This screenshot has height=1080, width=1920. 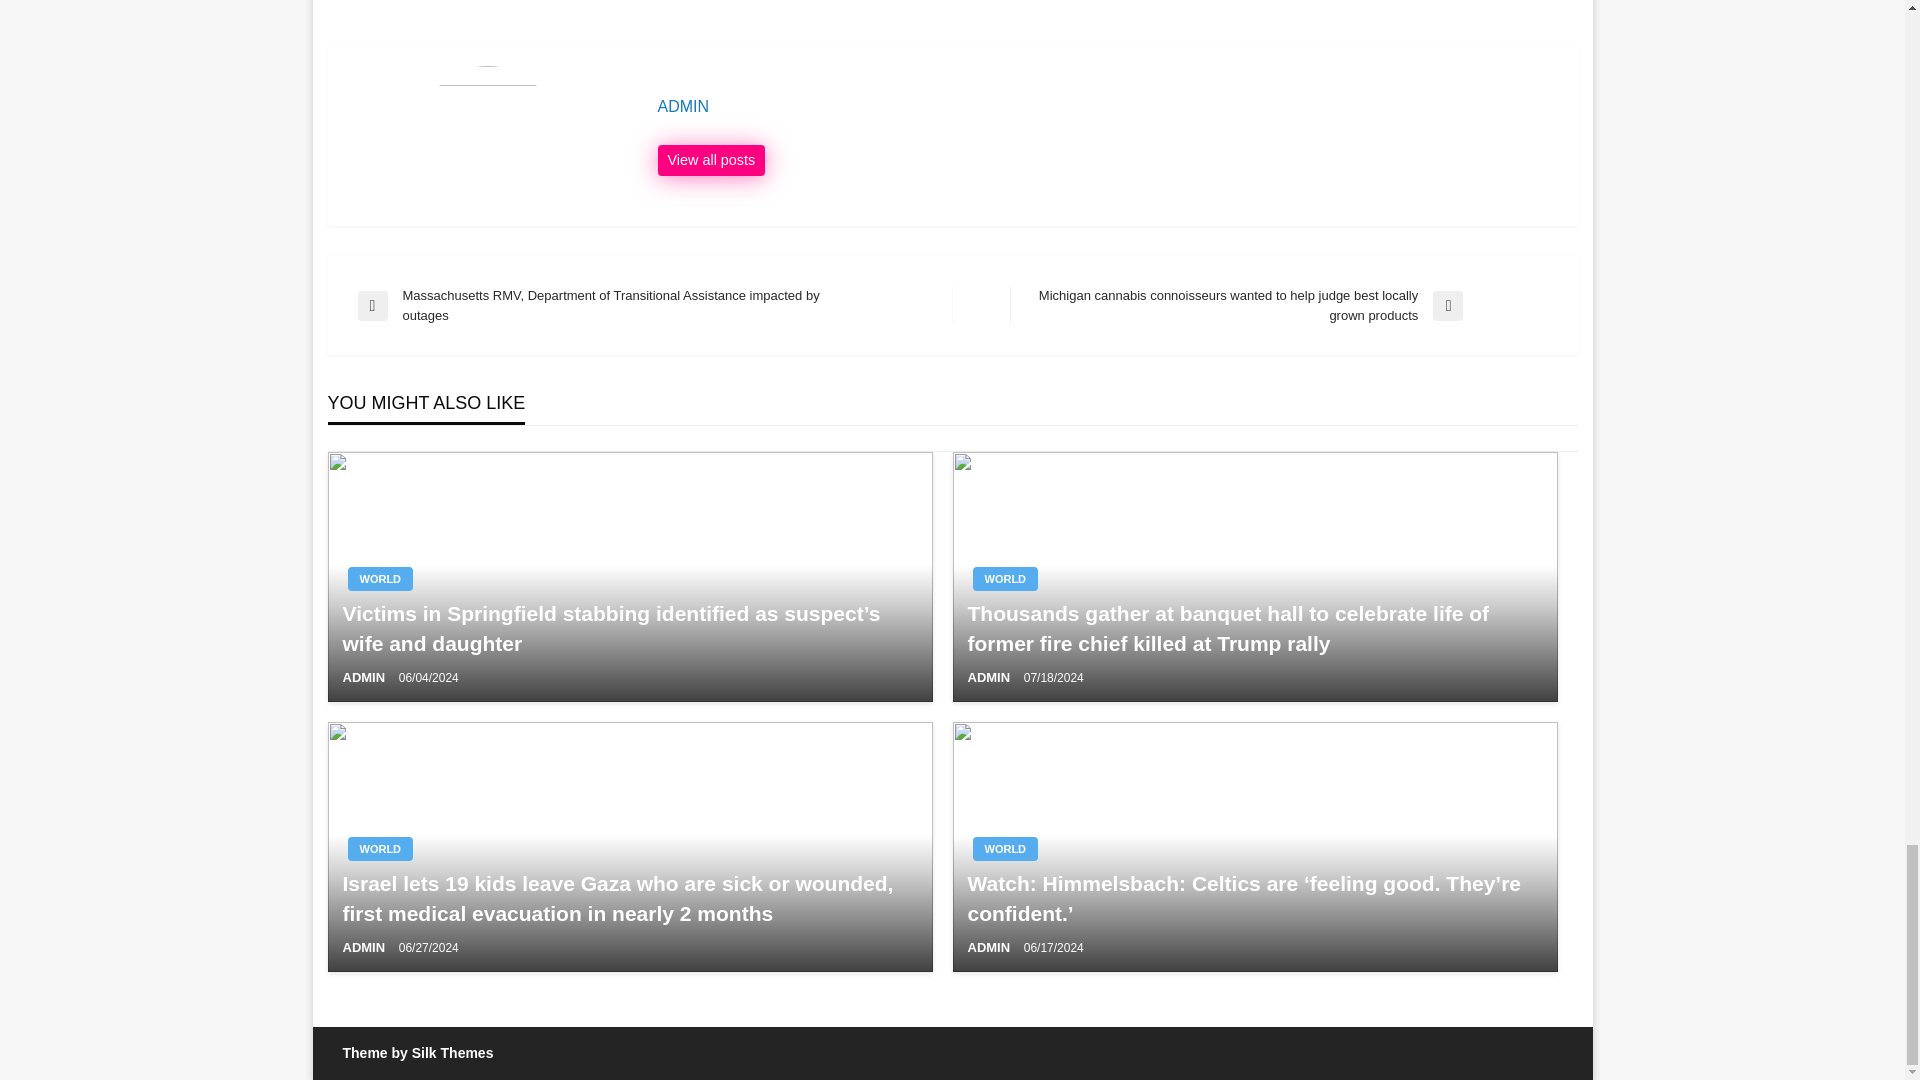 What do you see at coordinates (712, 160) in the screenshot?
I see `View all posts` at bounding box center [712, 160].